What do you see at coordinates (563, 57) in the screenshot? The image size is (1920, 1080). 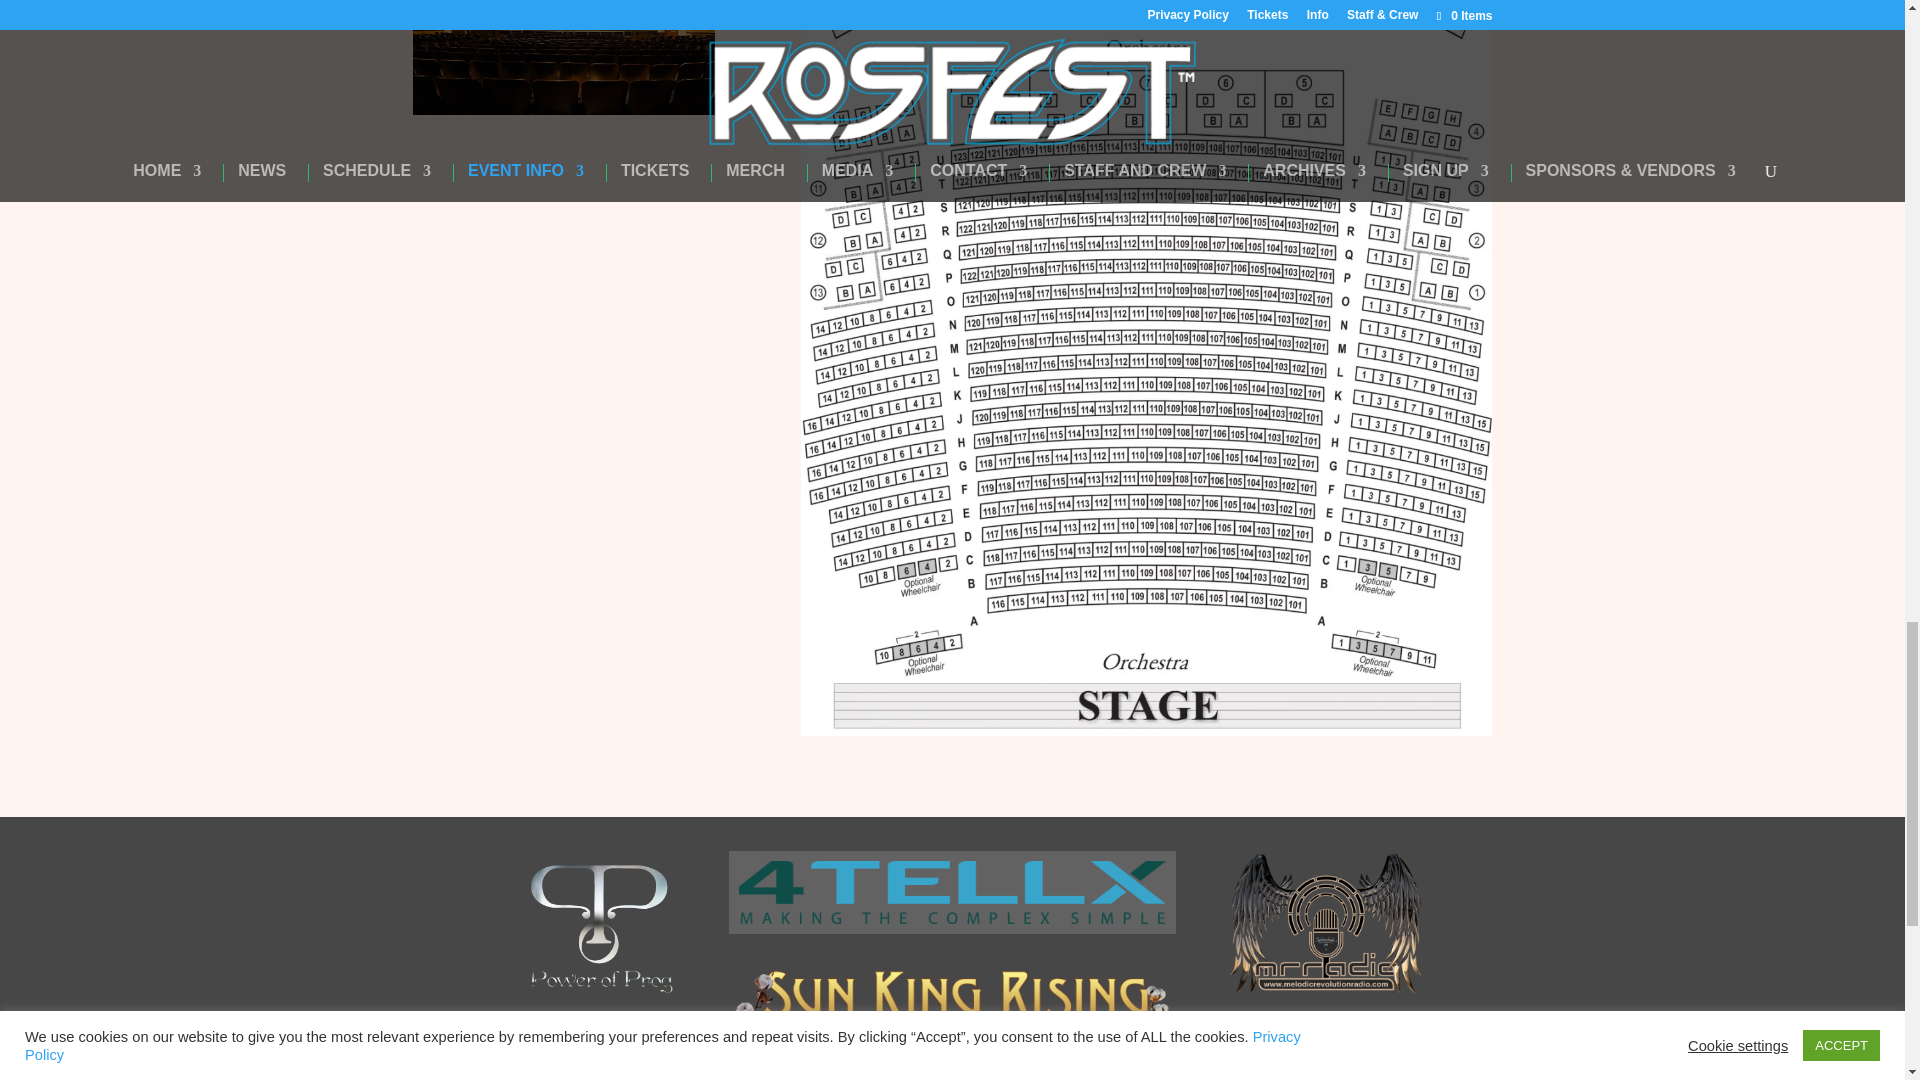 I see `SOH-2` at bounding box center [563, 57].